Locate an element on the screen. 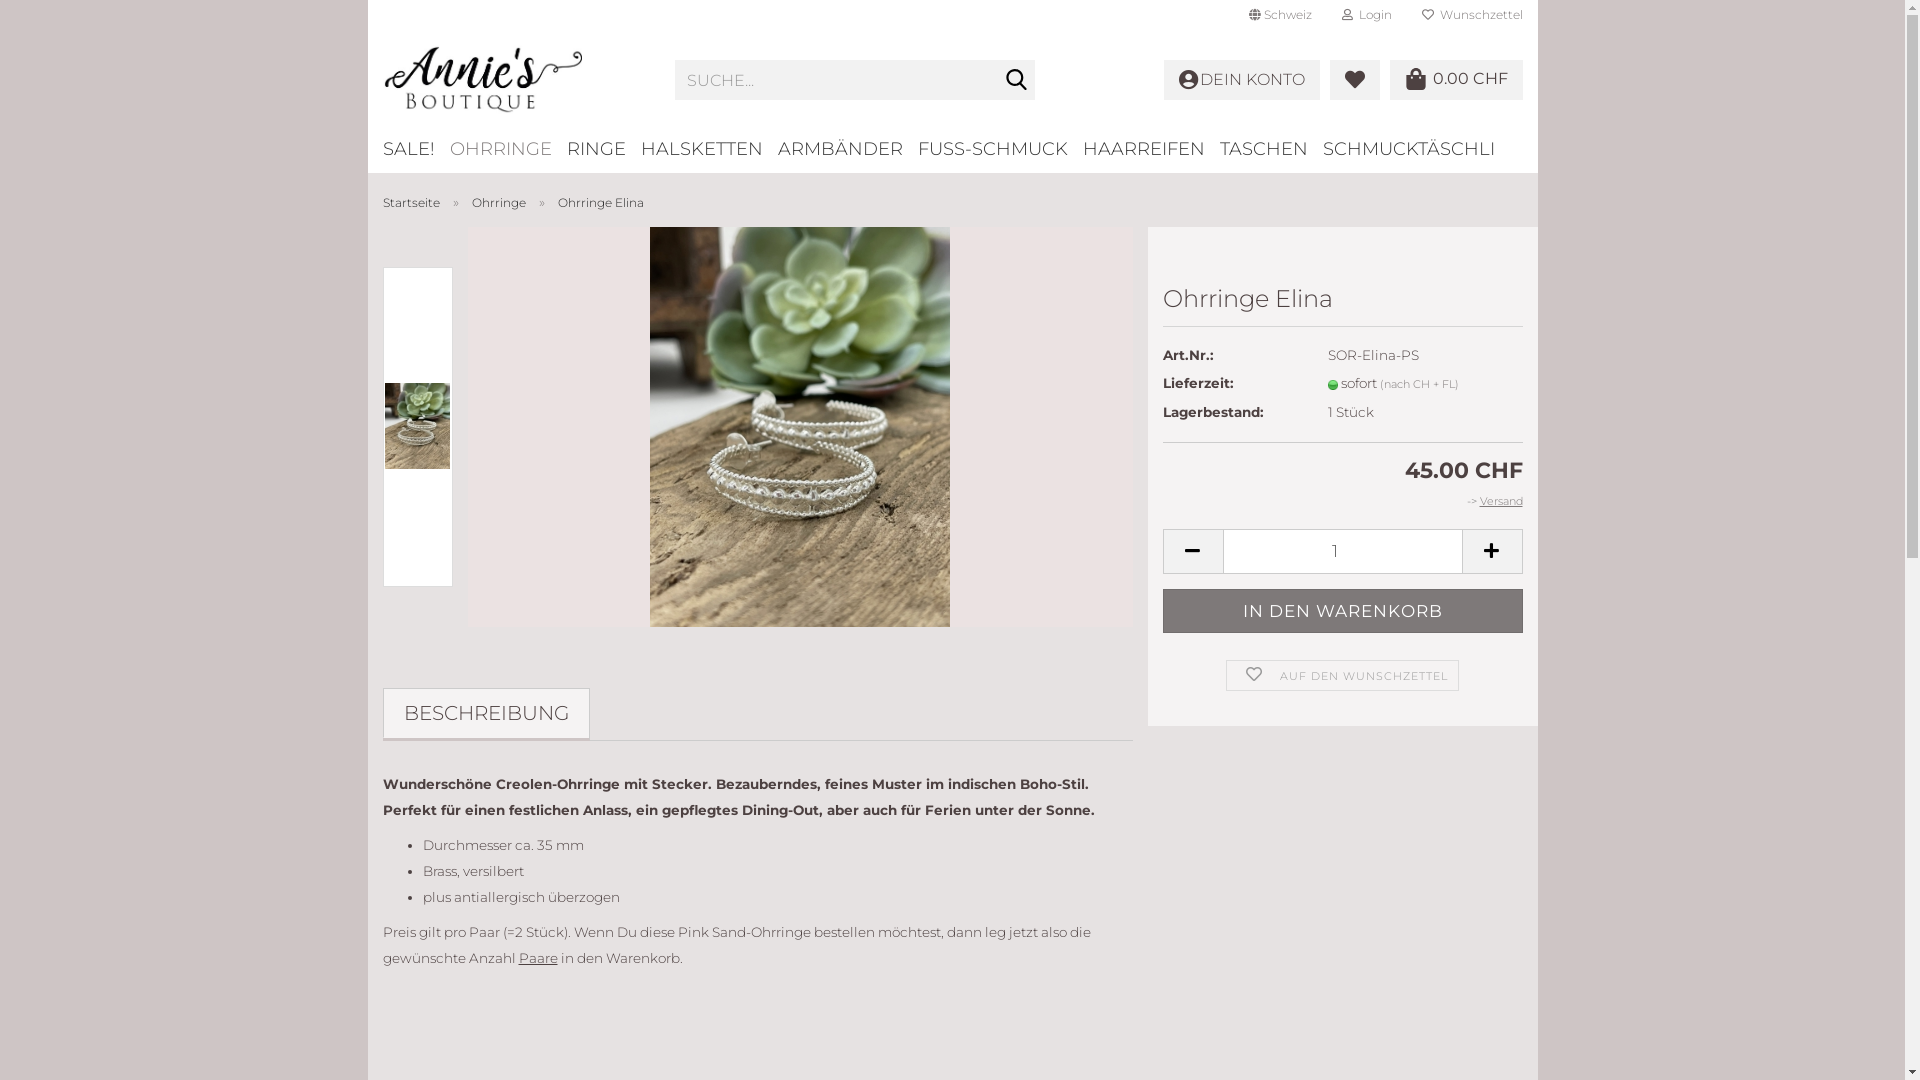 The width and height of the screenshot is (1920, 1080). HAARREIFEN is located at coordinates (1150, 148).